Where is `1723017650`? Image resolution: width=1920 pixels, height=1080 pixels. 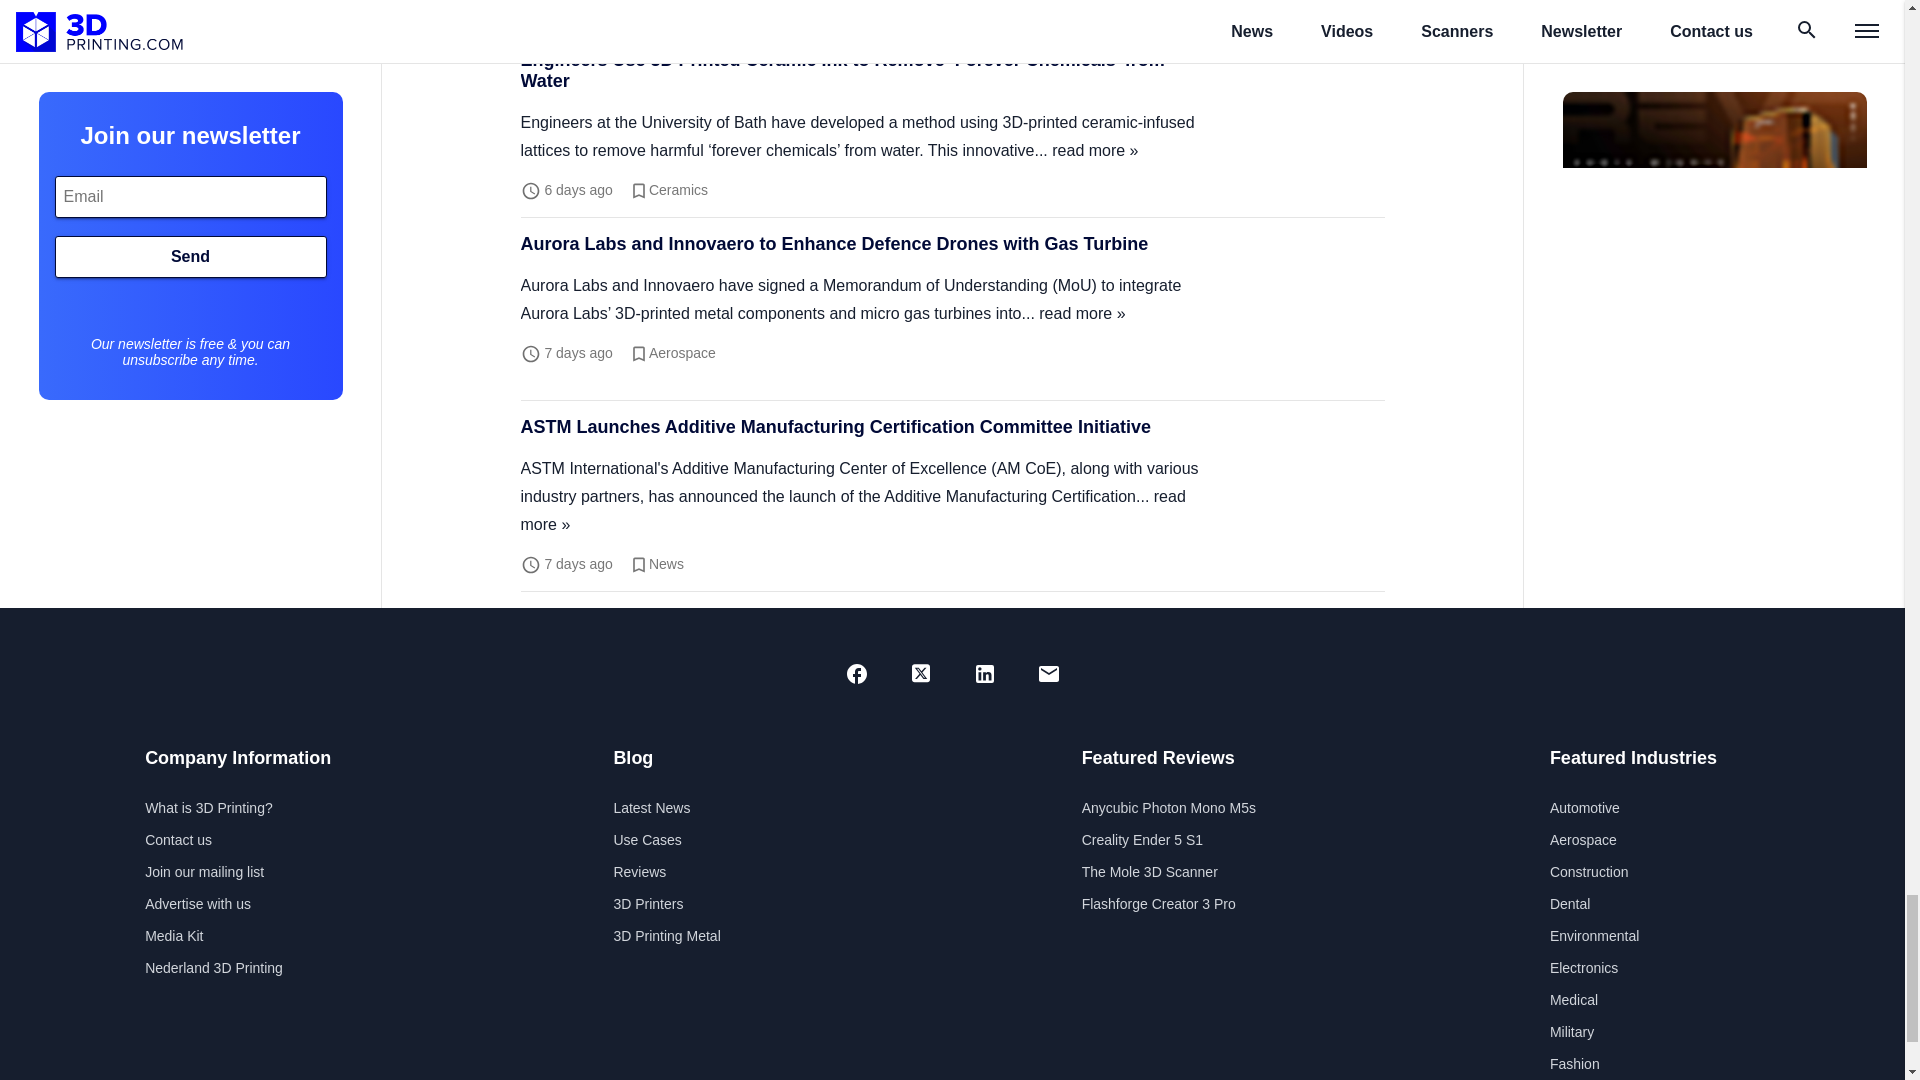
1723017650 is located at coordinates (578, 563).